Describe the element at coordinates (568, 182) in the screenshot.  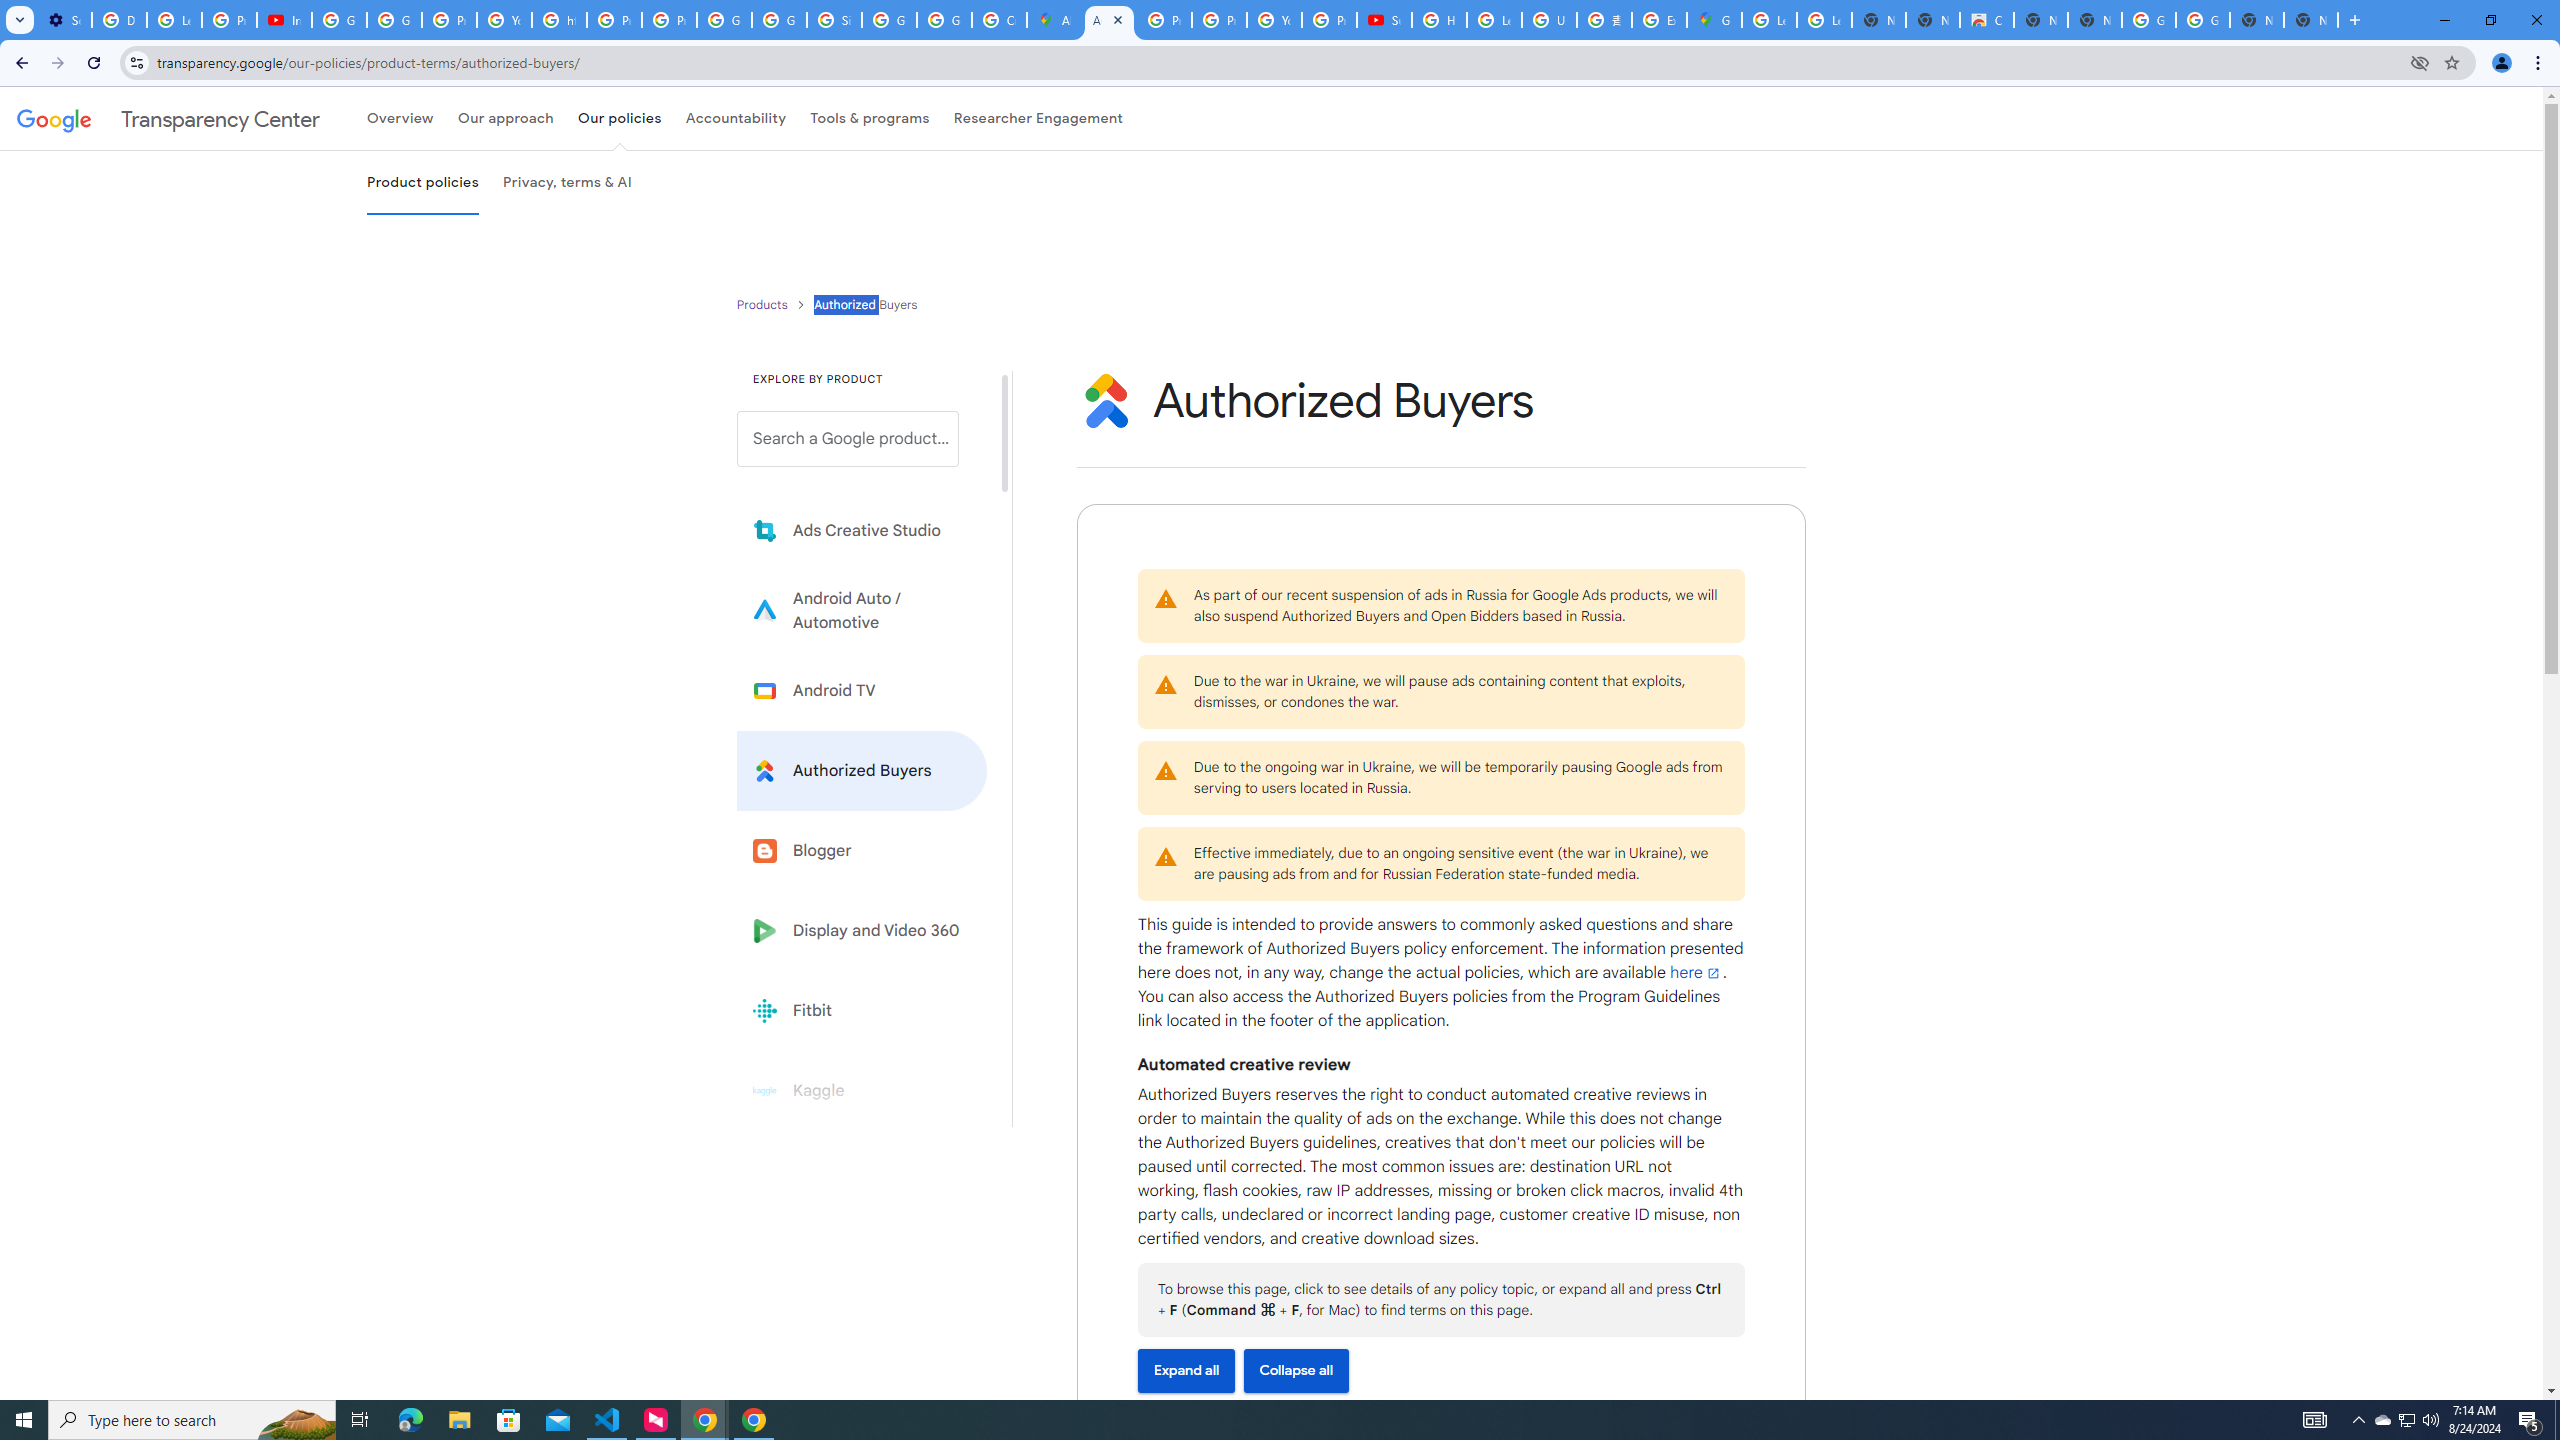
I see `Privacy, terms & AI` at that location.